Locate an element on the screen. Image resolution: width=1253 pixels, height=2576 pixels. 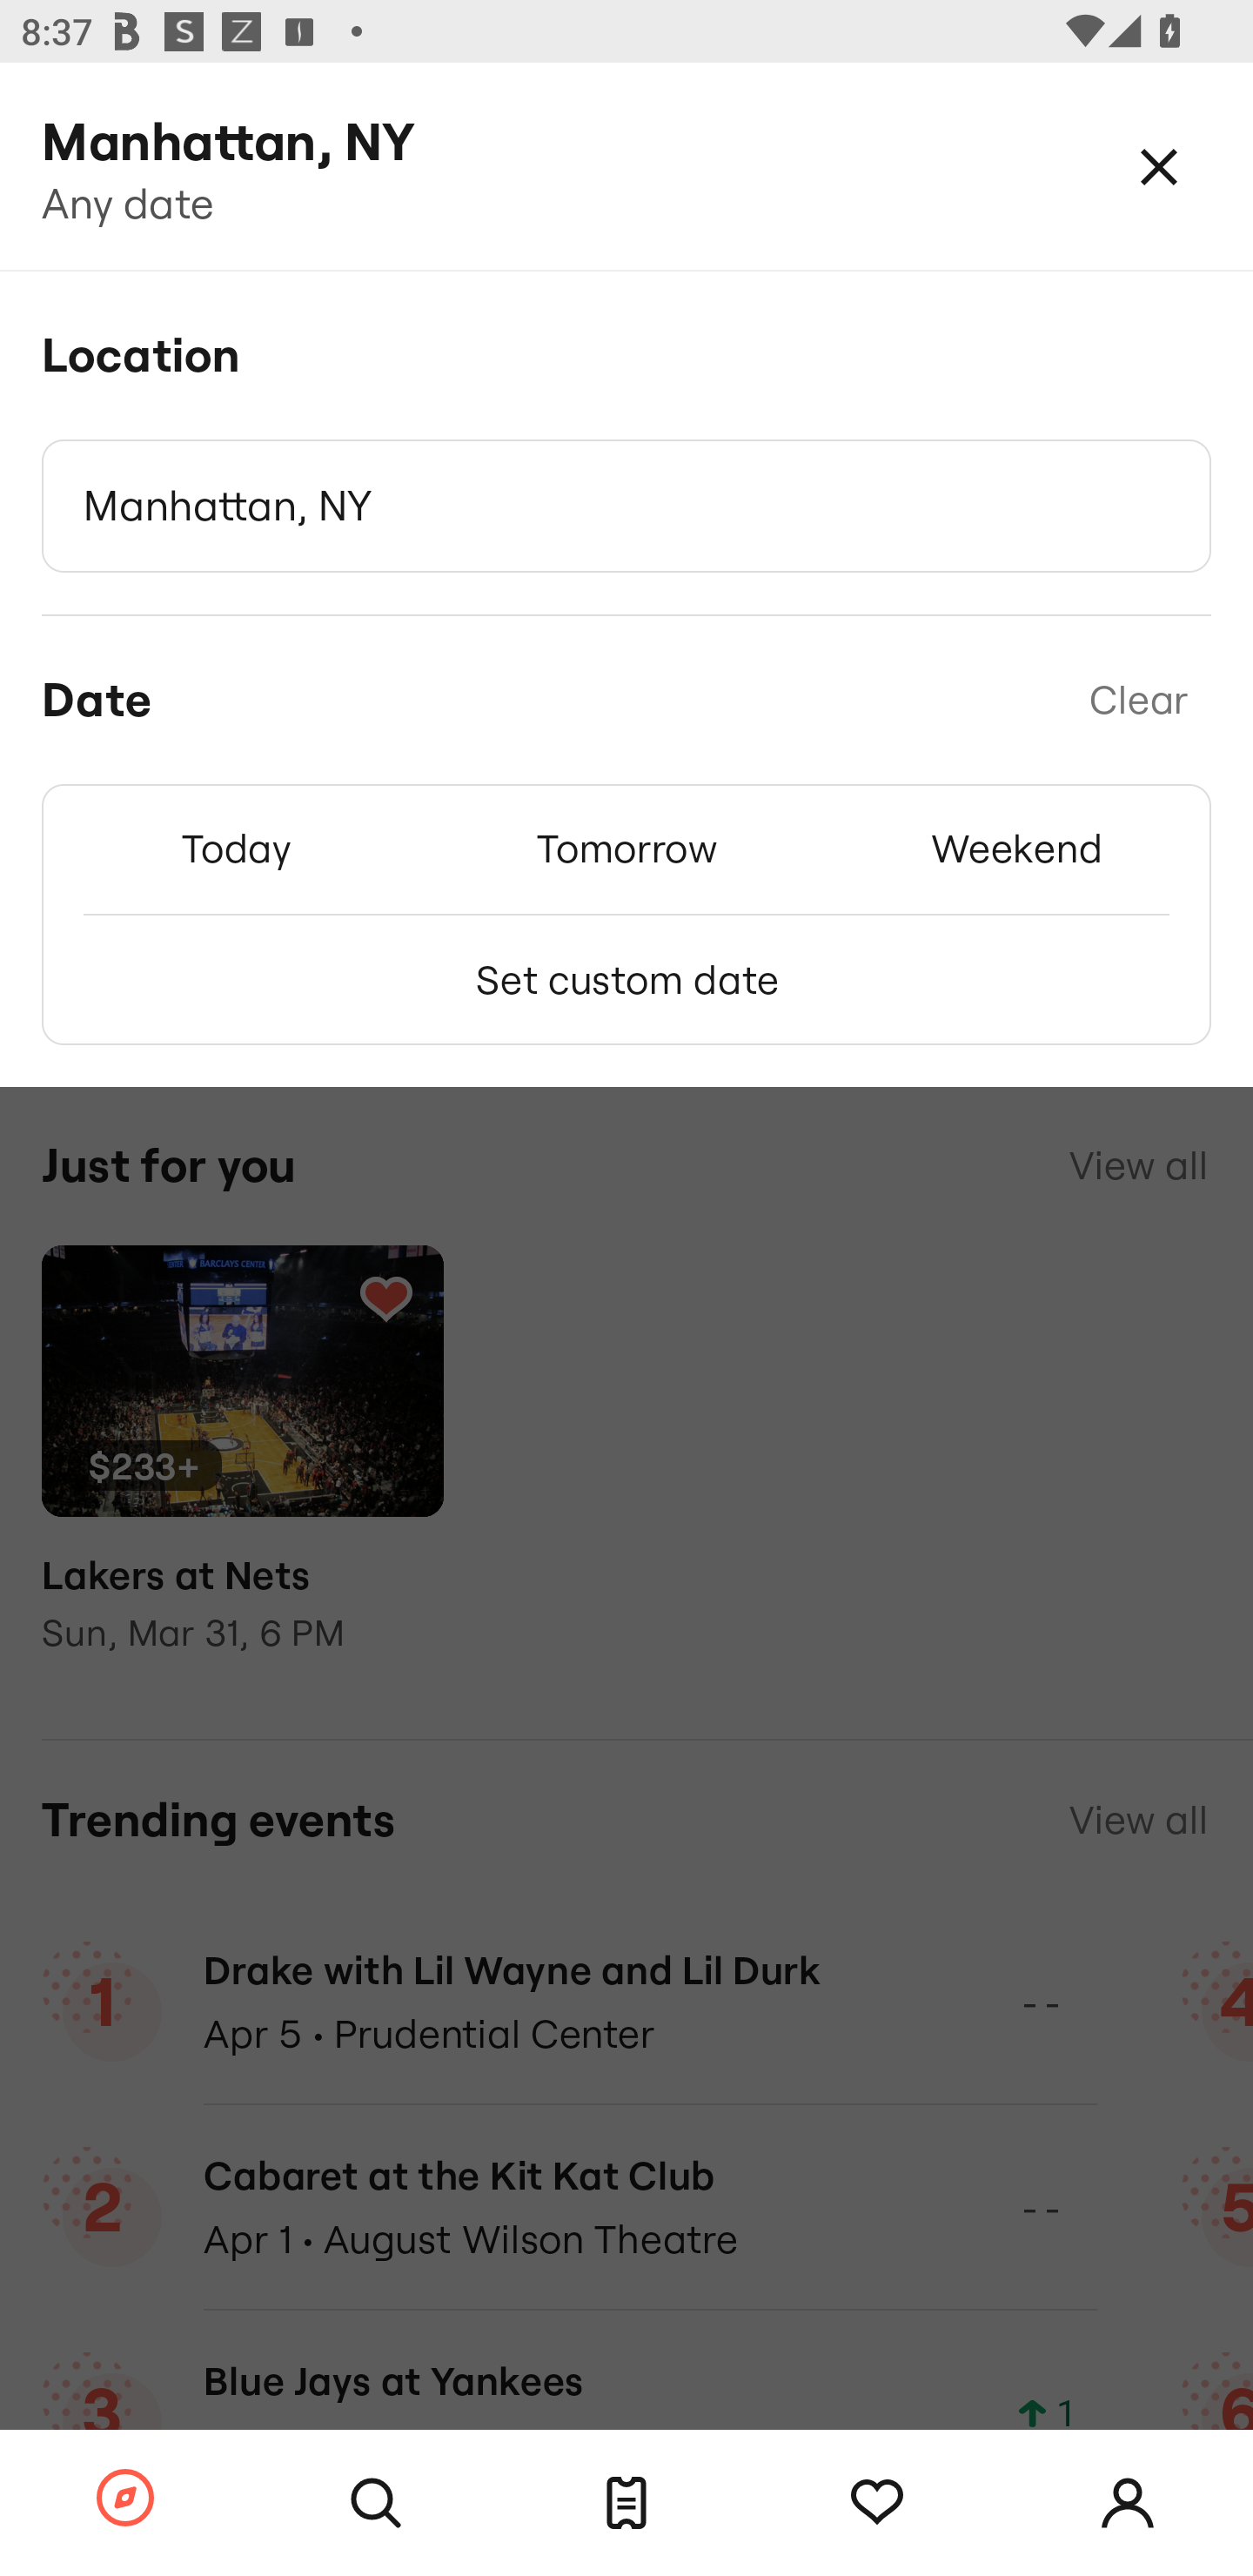
Manhattan, NY is located at coordinates (626, 506).